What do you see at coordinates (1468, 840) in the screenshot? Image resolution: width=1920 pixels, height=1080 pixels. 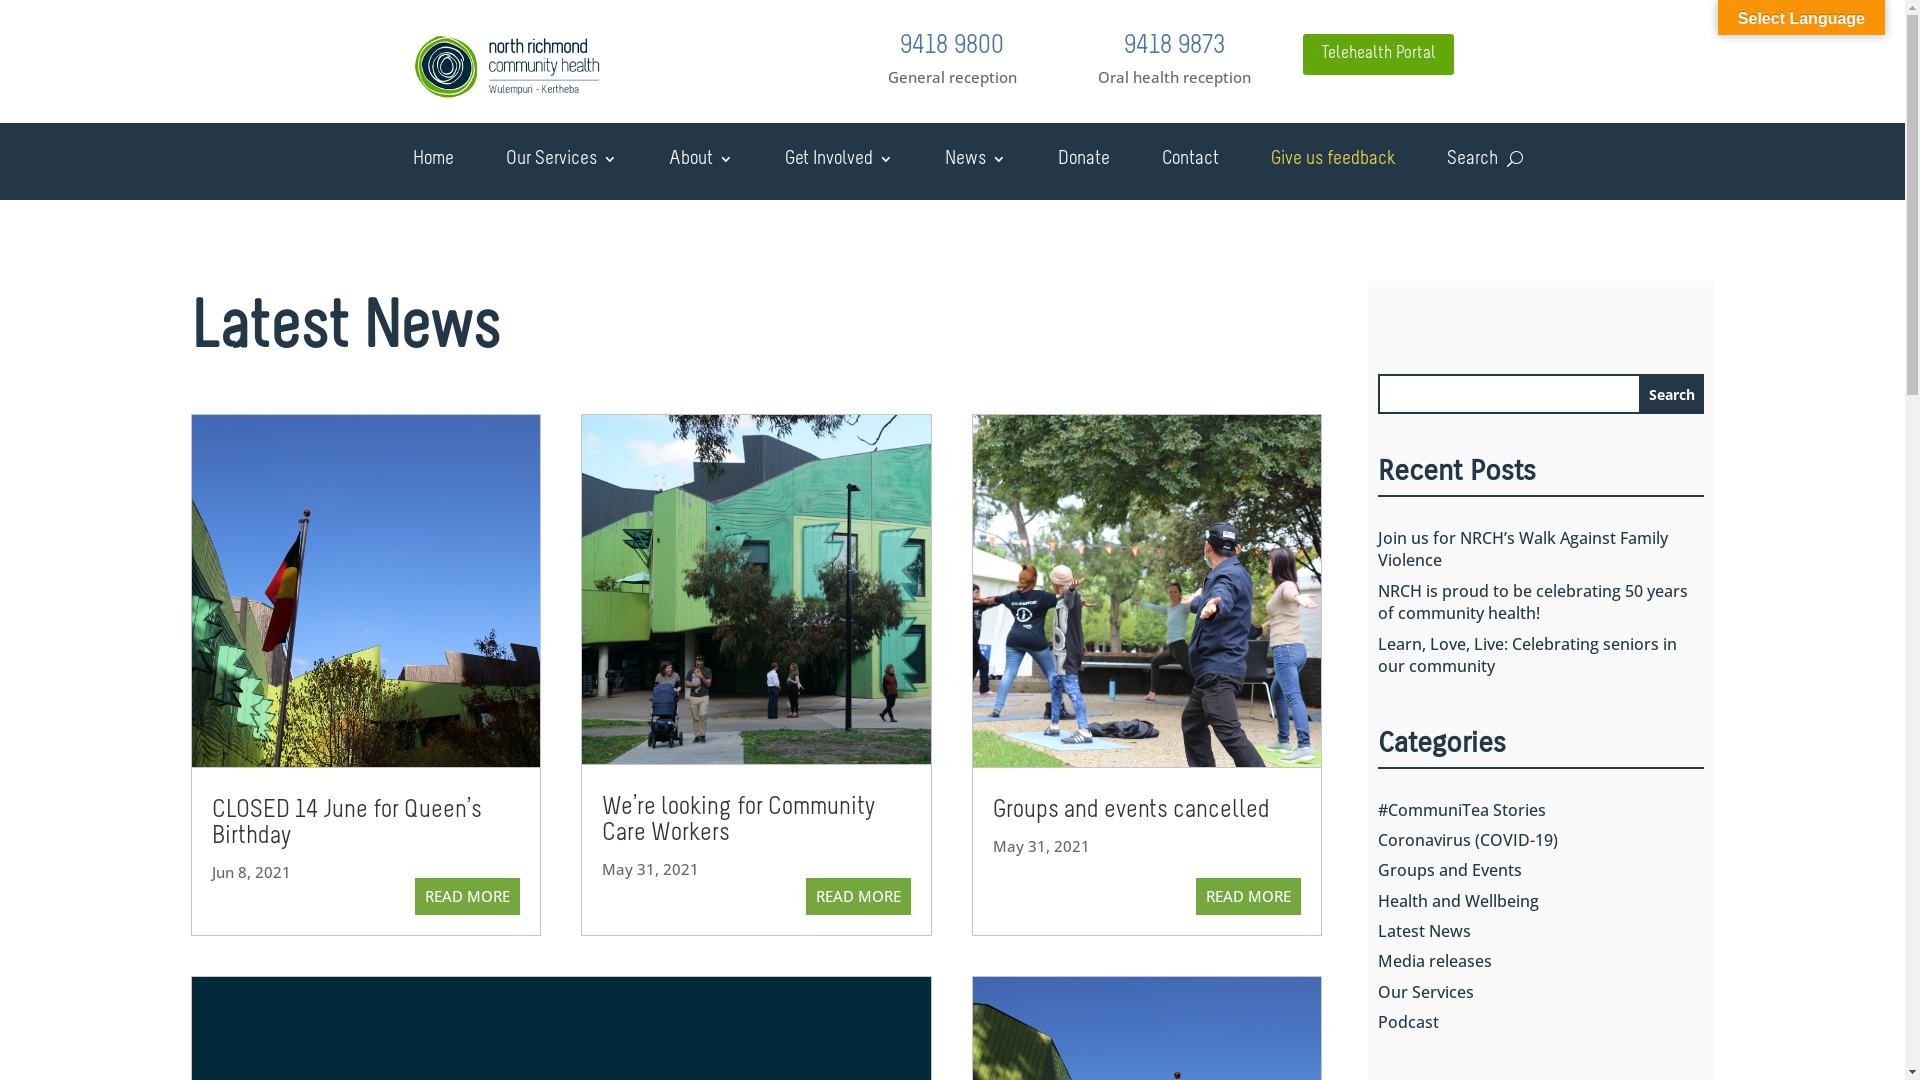 I see `Coronavirus (COVID-19)` at bounding box center [1468, 840].